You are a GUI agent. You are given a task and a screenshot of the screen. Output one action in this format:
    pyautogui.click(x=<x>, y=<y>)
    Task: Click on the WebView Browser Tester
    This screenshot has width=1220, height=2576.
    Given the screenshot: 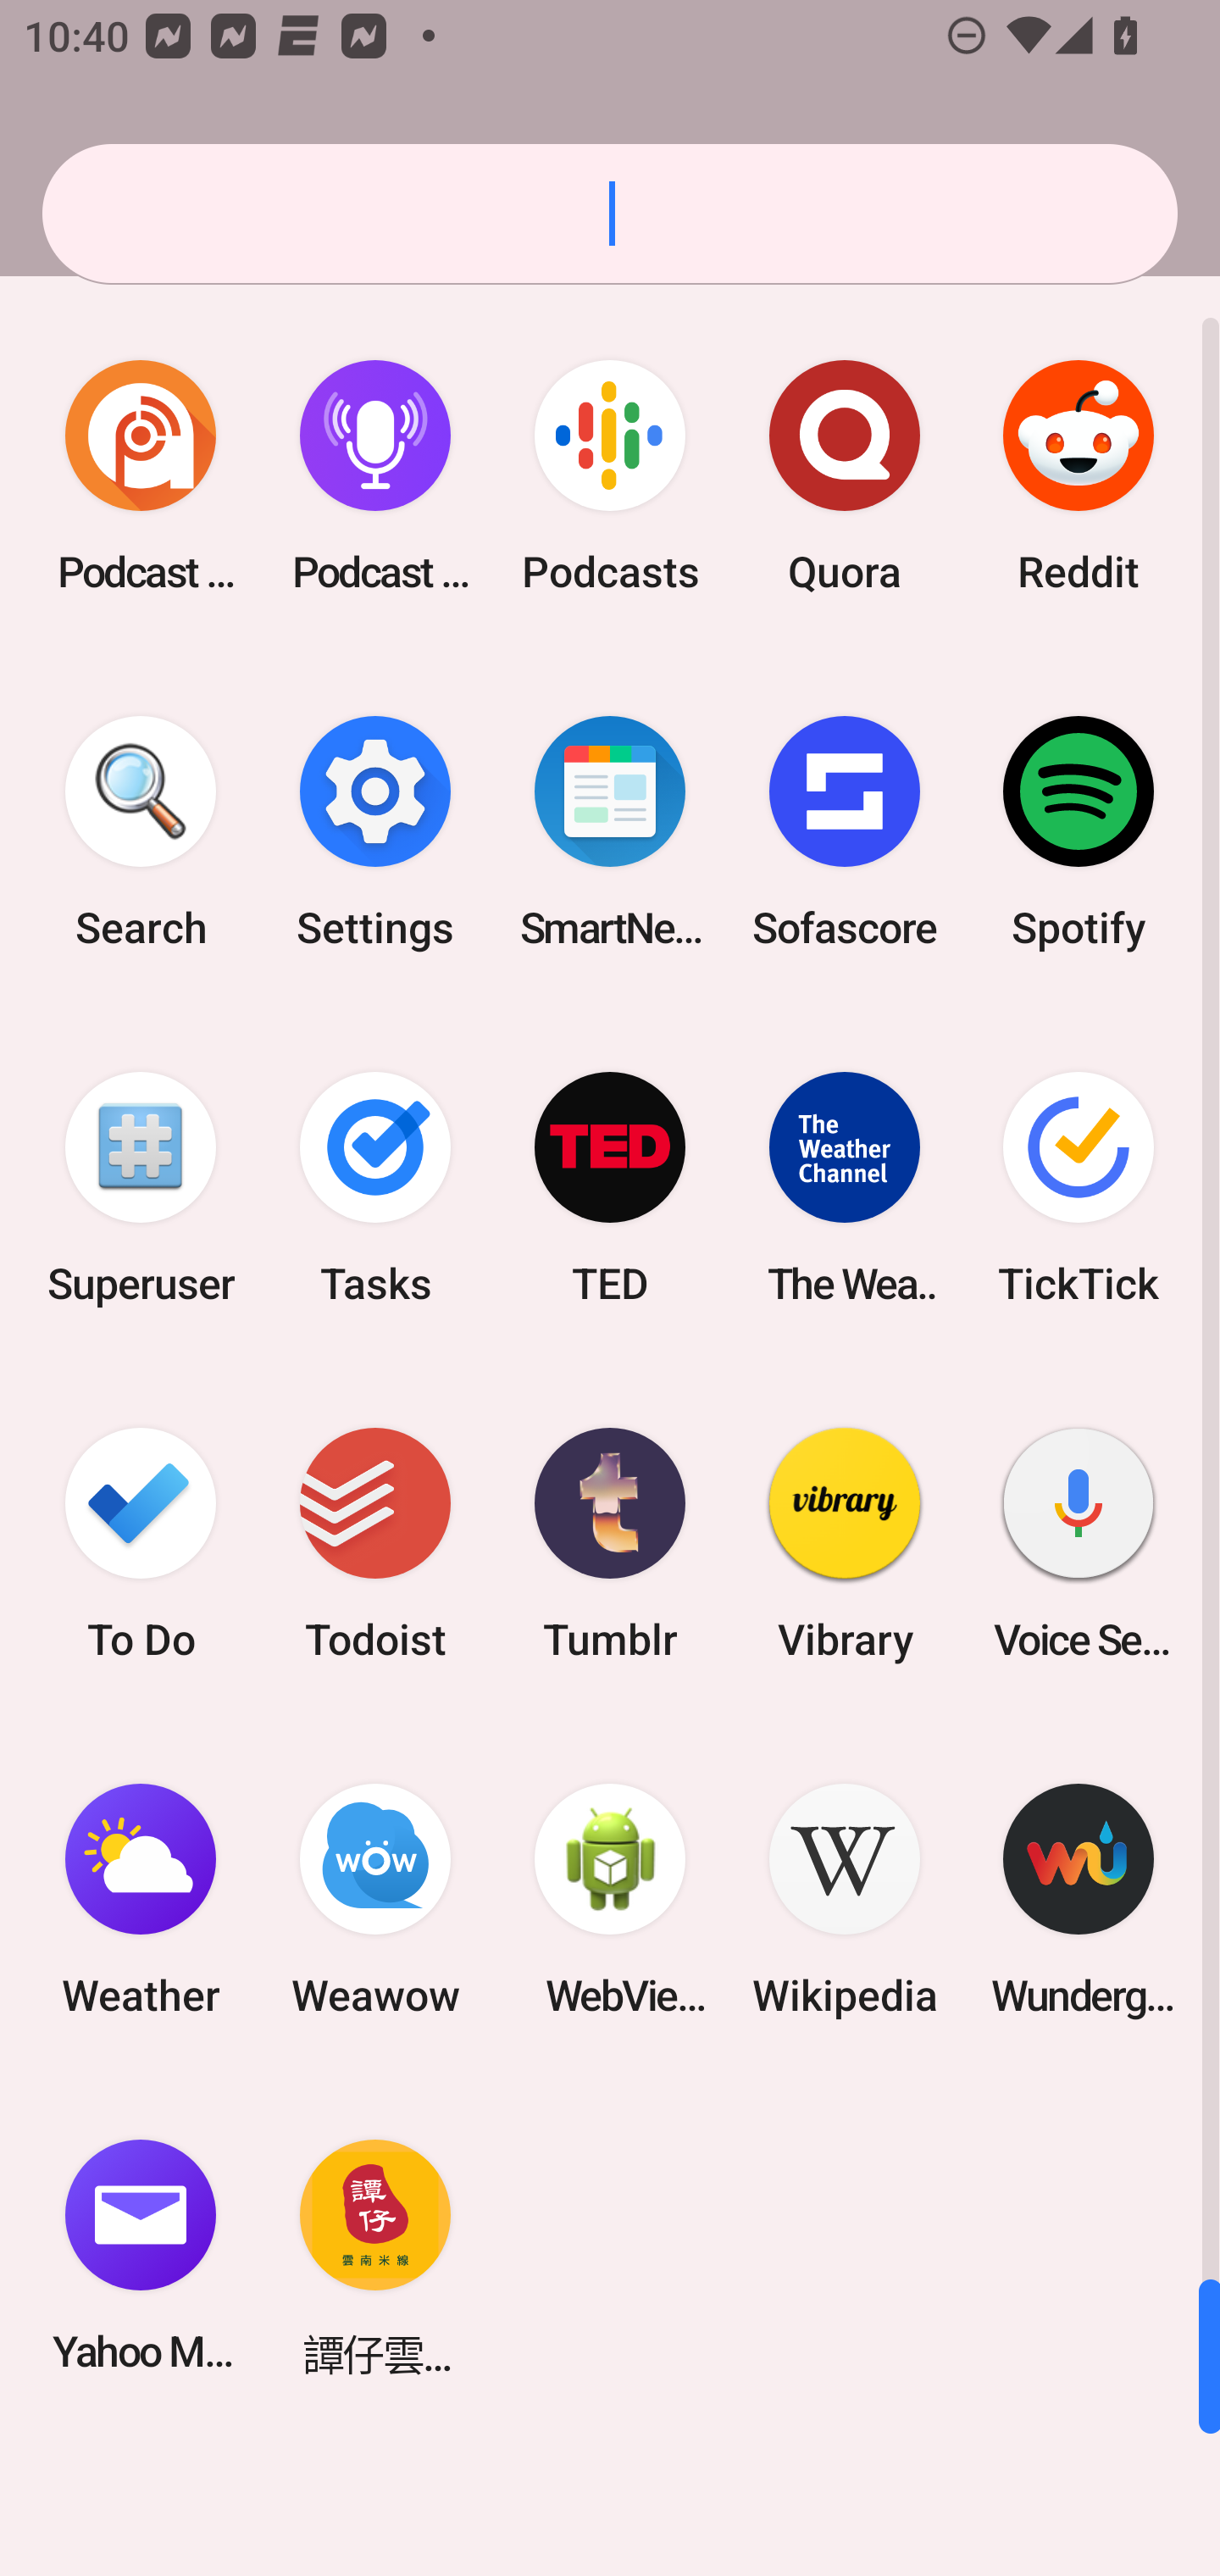 What is the action you would take?
    pyautogui.click(x=610, y=1900)
    